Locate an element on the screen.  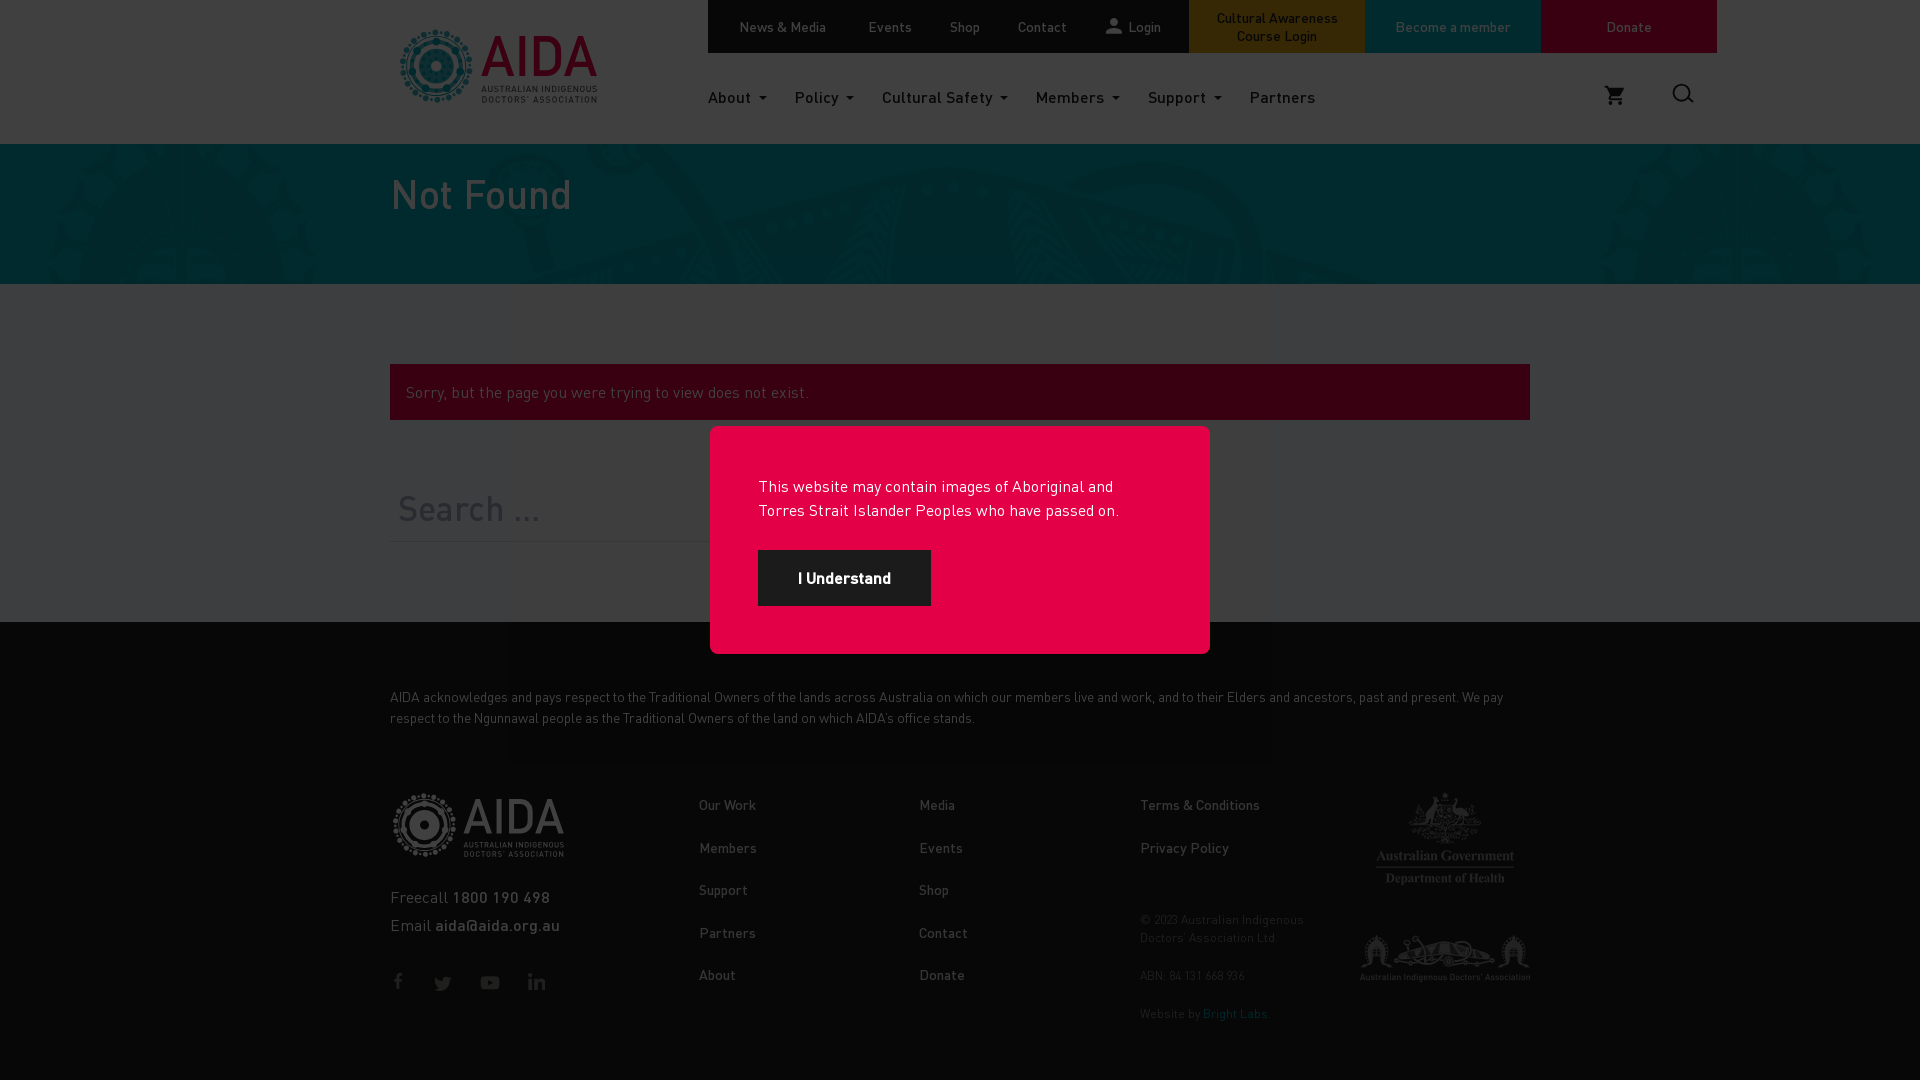
Members is located at coordinates (727, 847).